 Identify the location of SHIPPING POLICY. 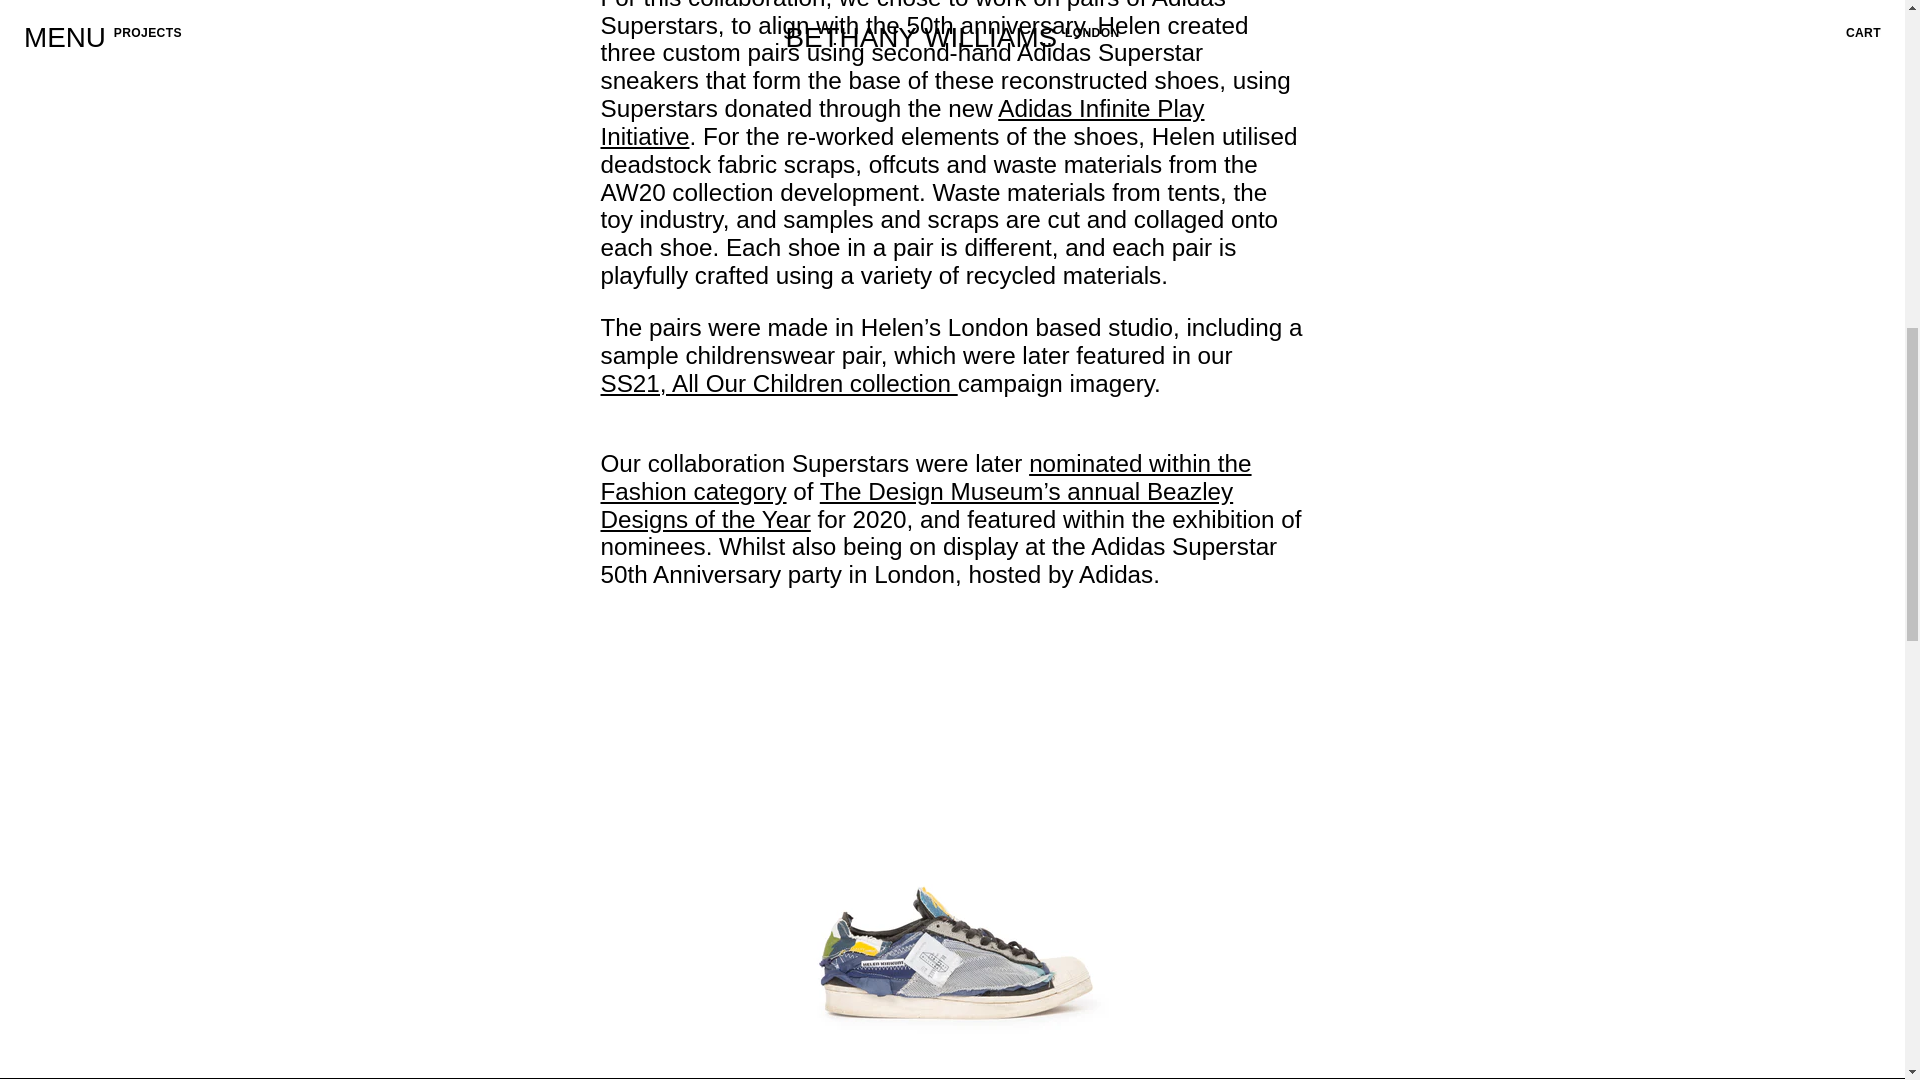
(90, 34).